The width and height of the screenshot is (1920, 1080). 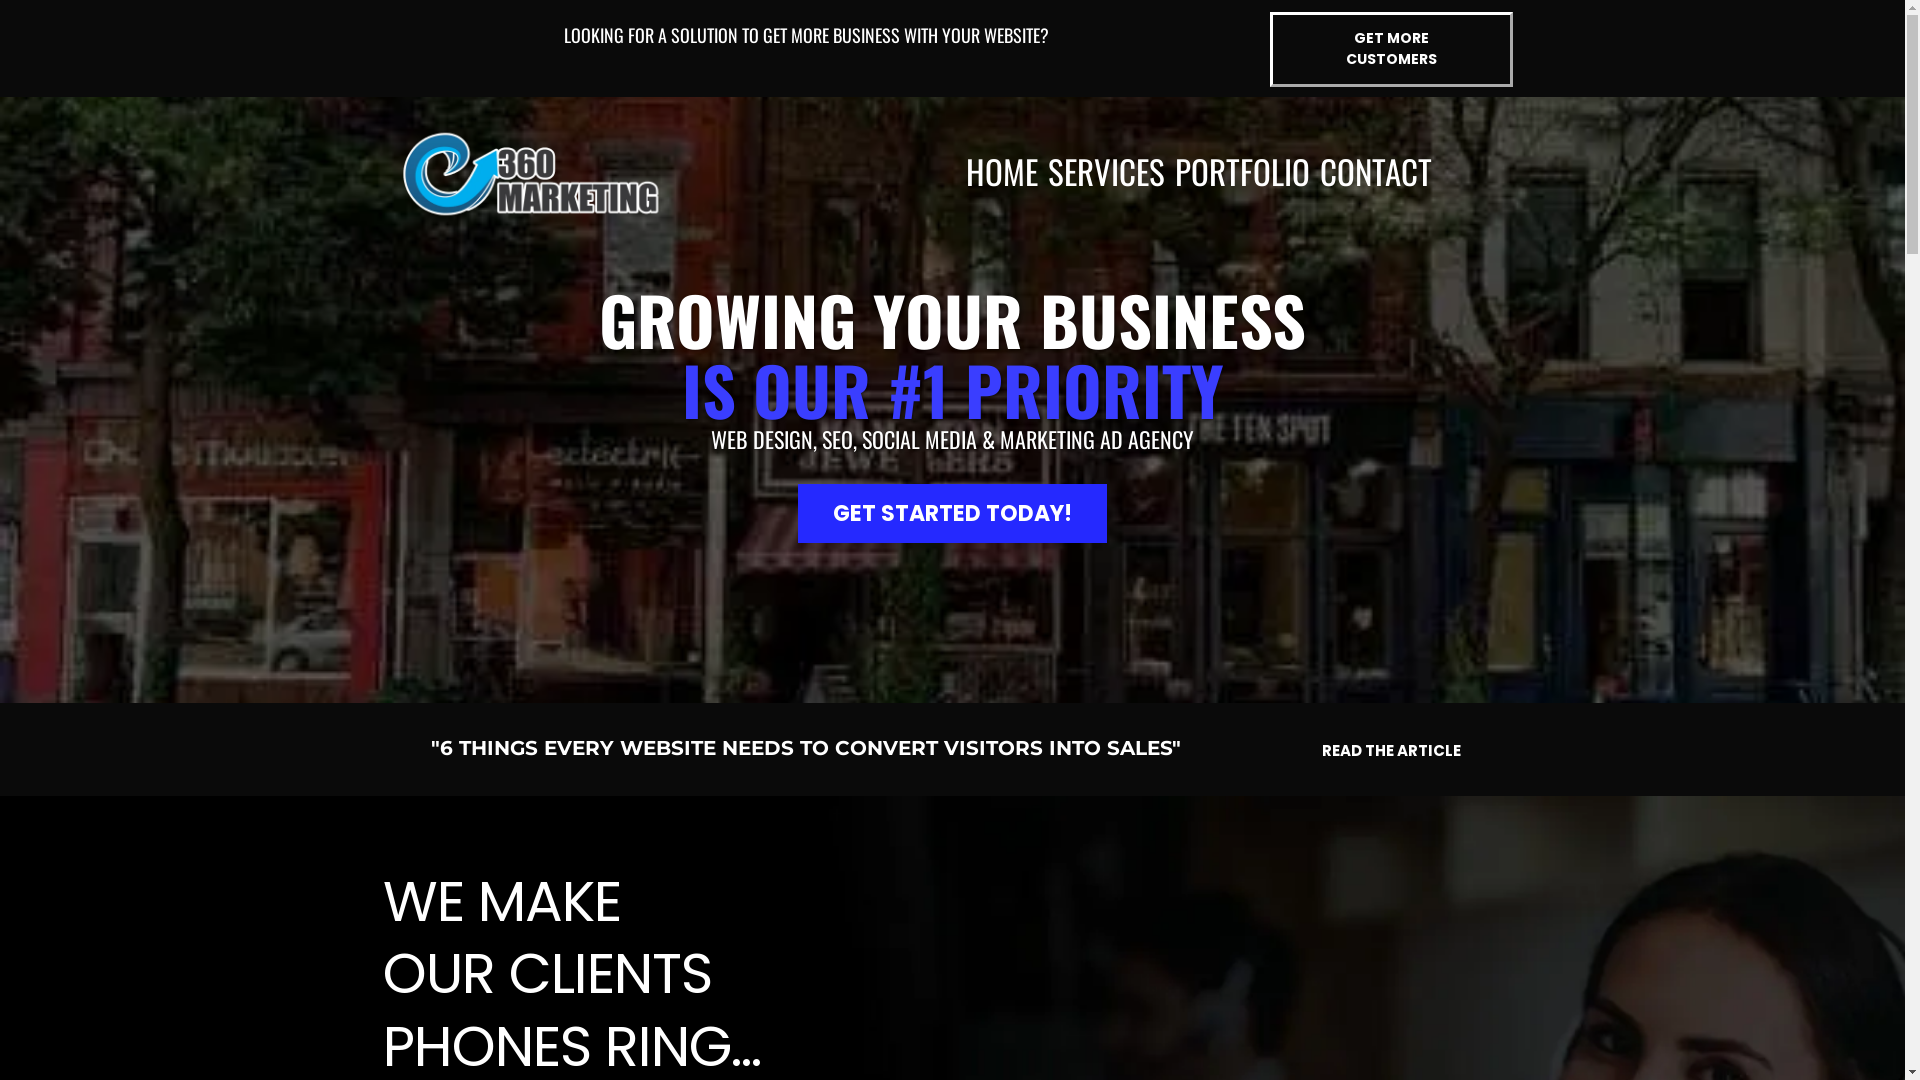 What do you see at coordinates (1392, 750) in the screenshot?
I see `READ THE ARTICLE` at bounding box center [1392, 750].